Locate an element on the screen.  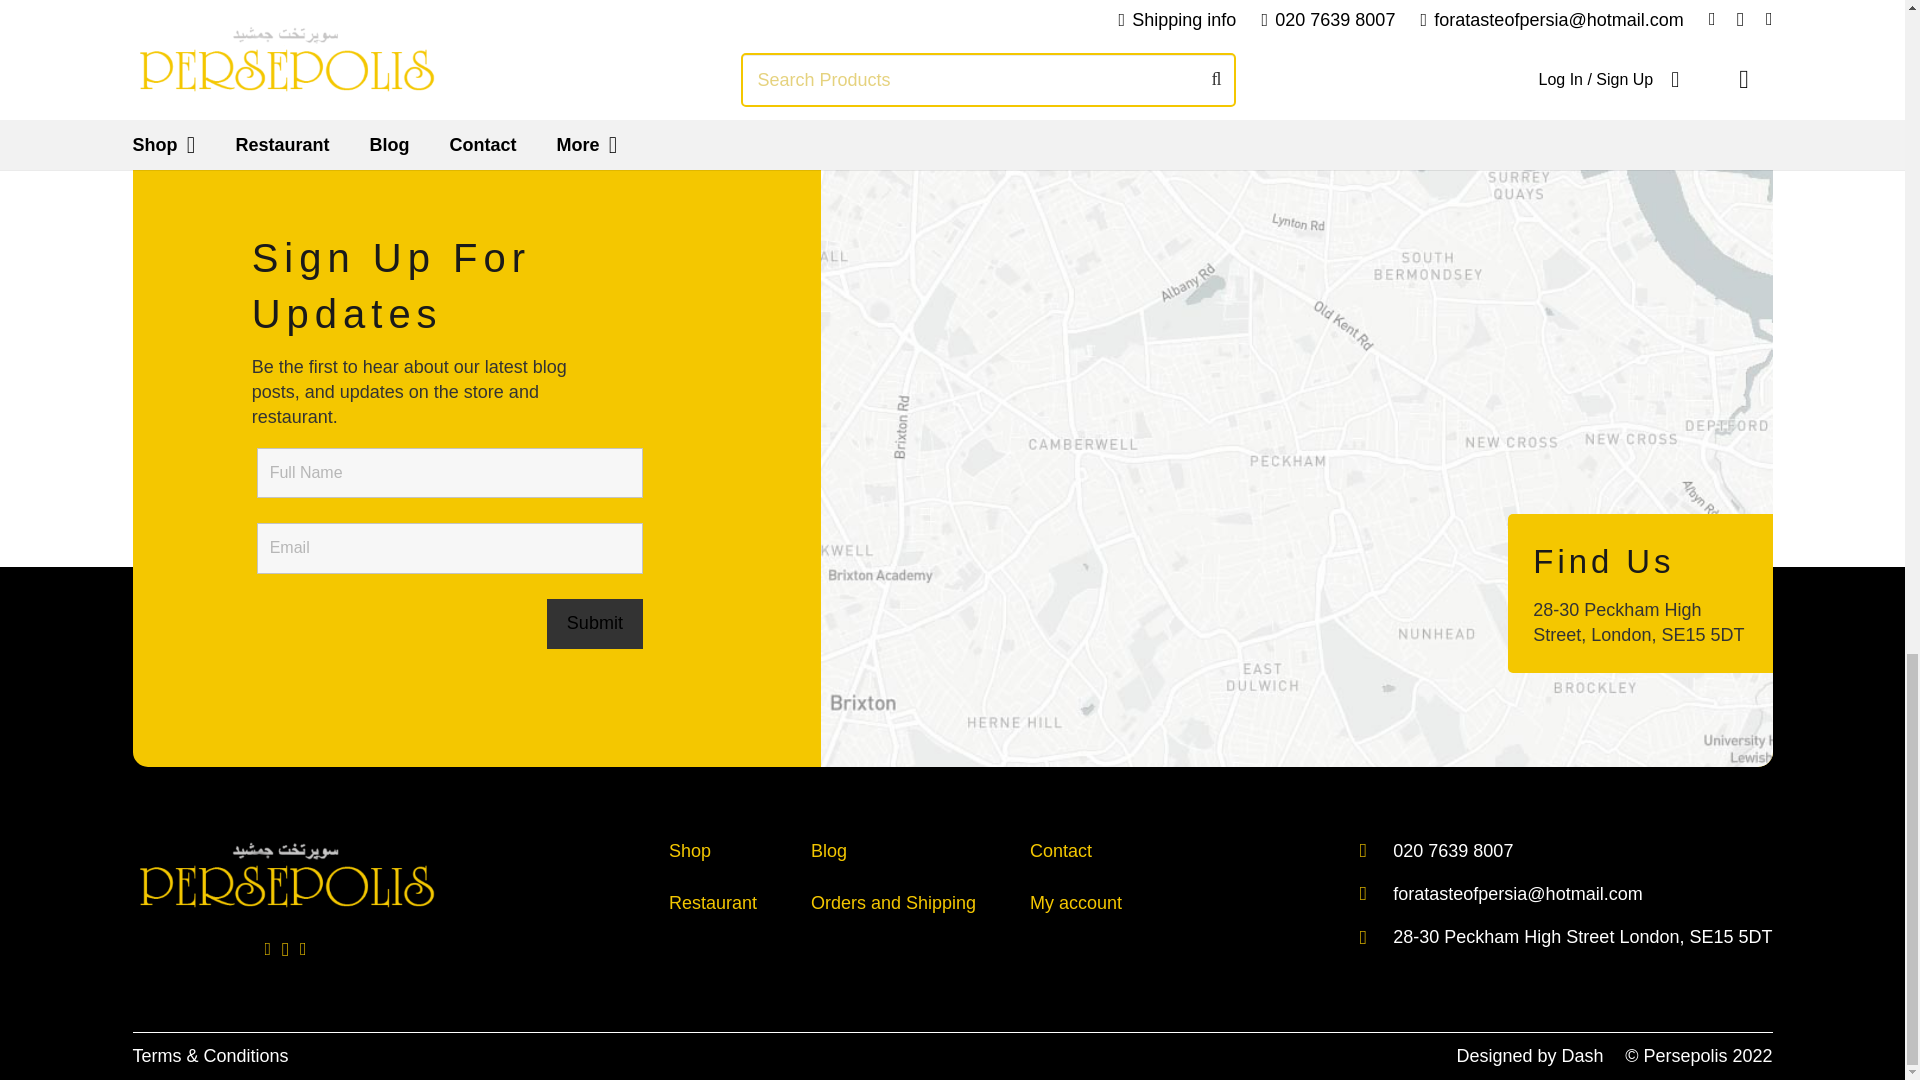
Contact is located at coordinates (1060, 850).